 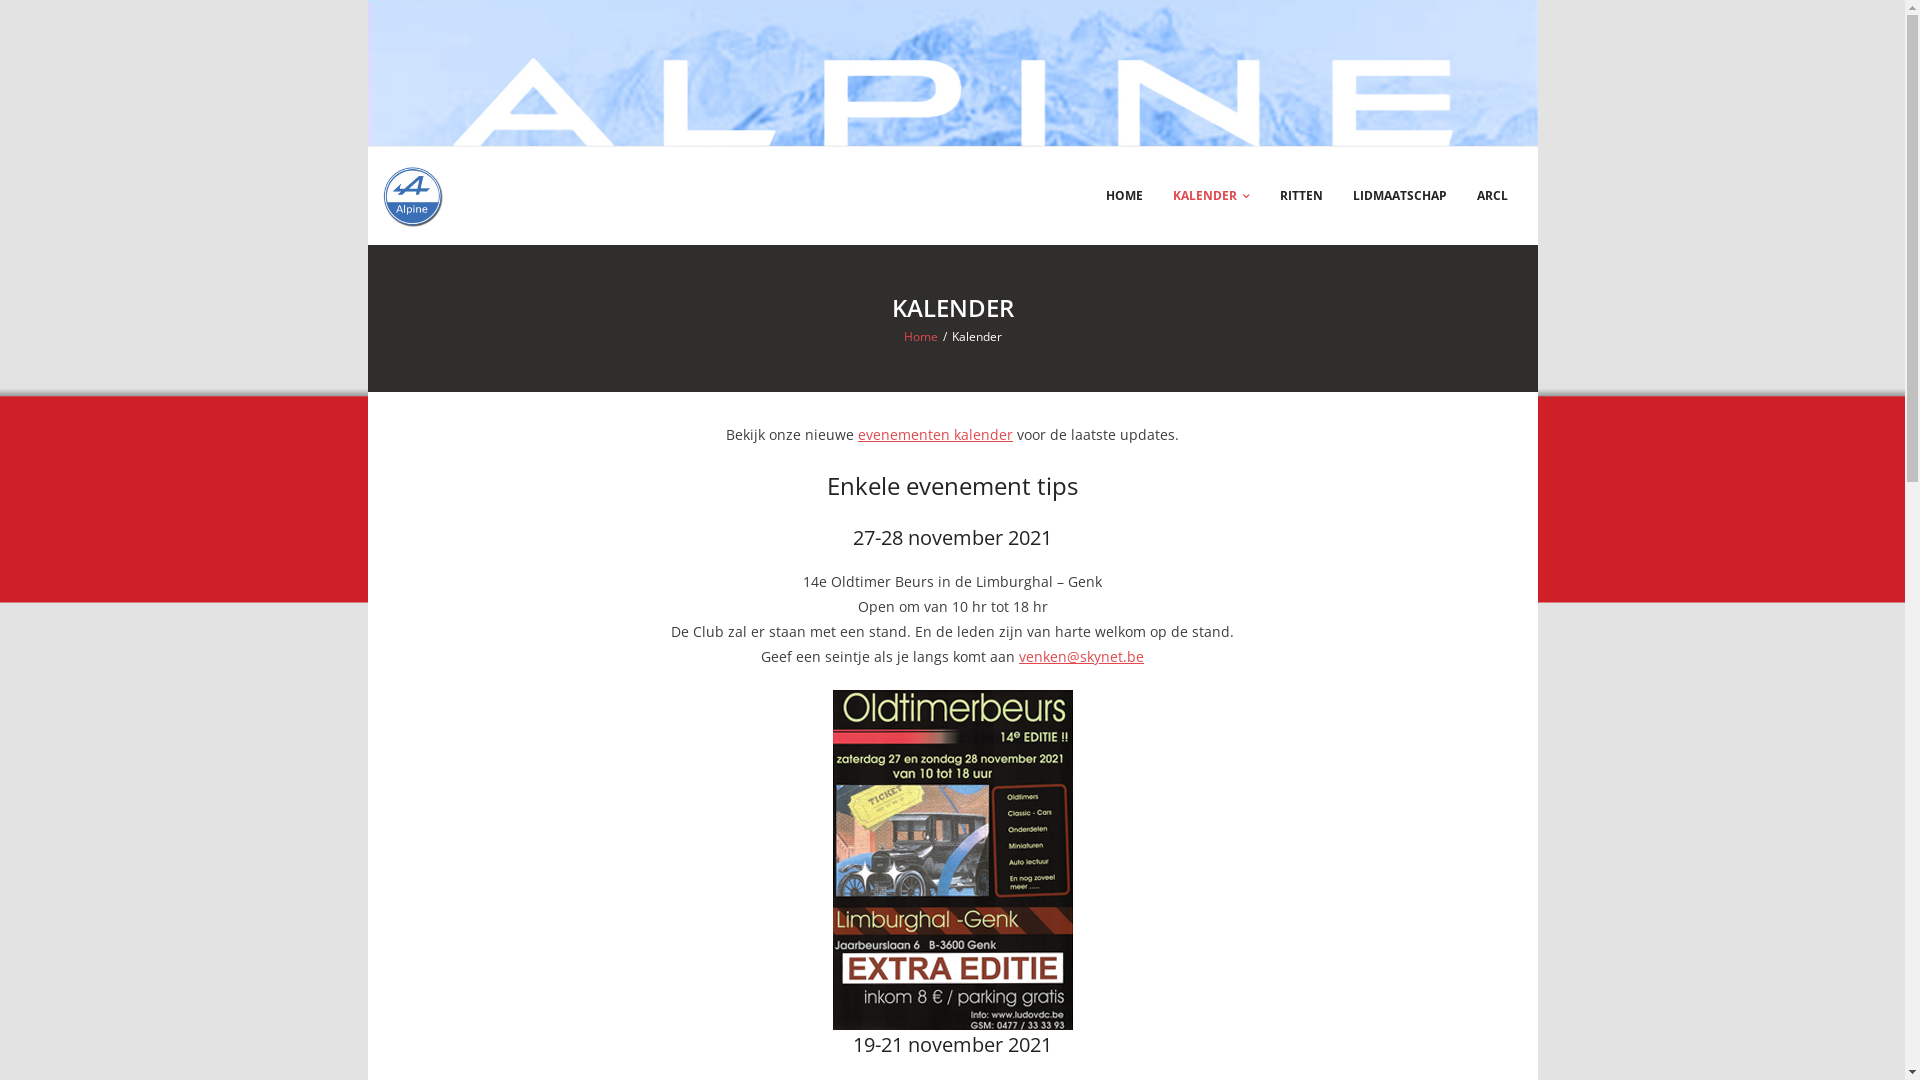 I want to click on ARCL, so click(x=1492, y=196).